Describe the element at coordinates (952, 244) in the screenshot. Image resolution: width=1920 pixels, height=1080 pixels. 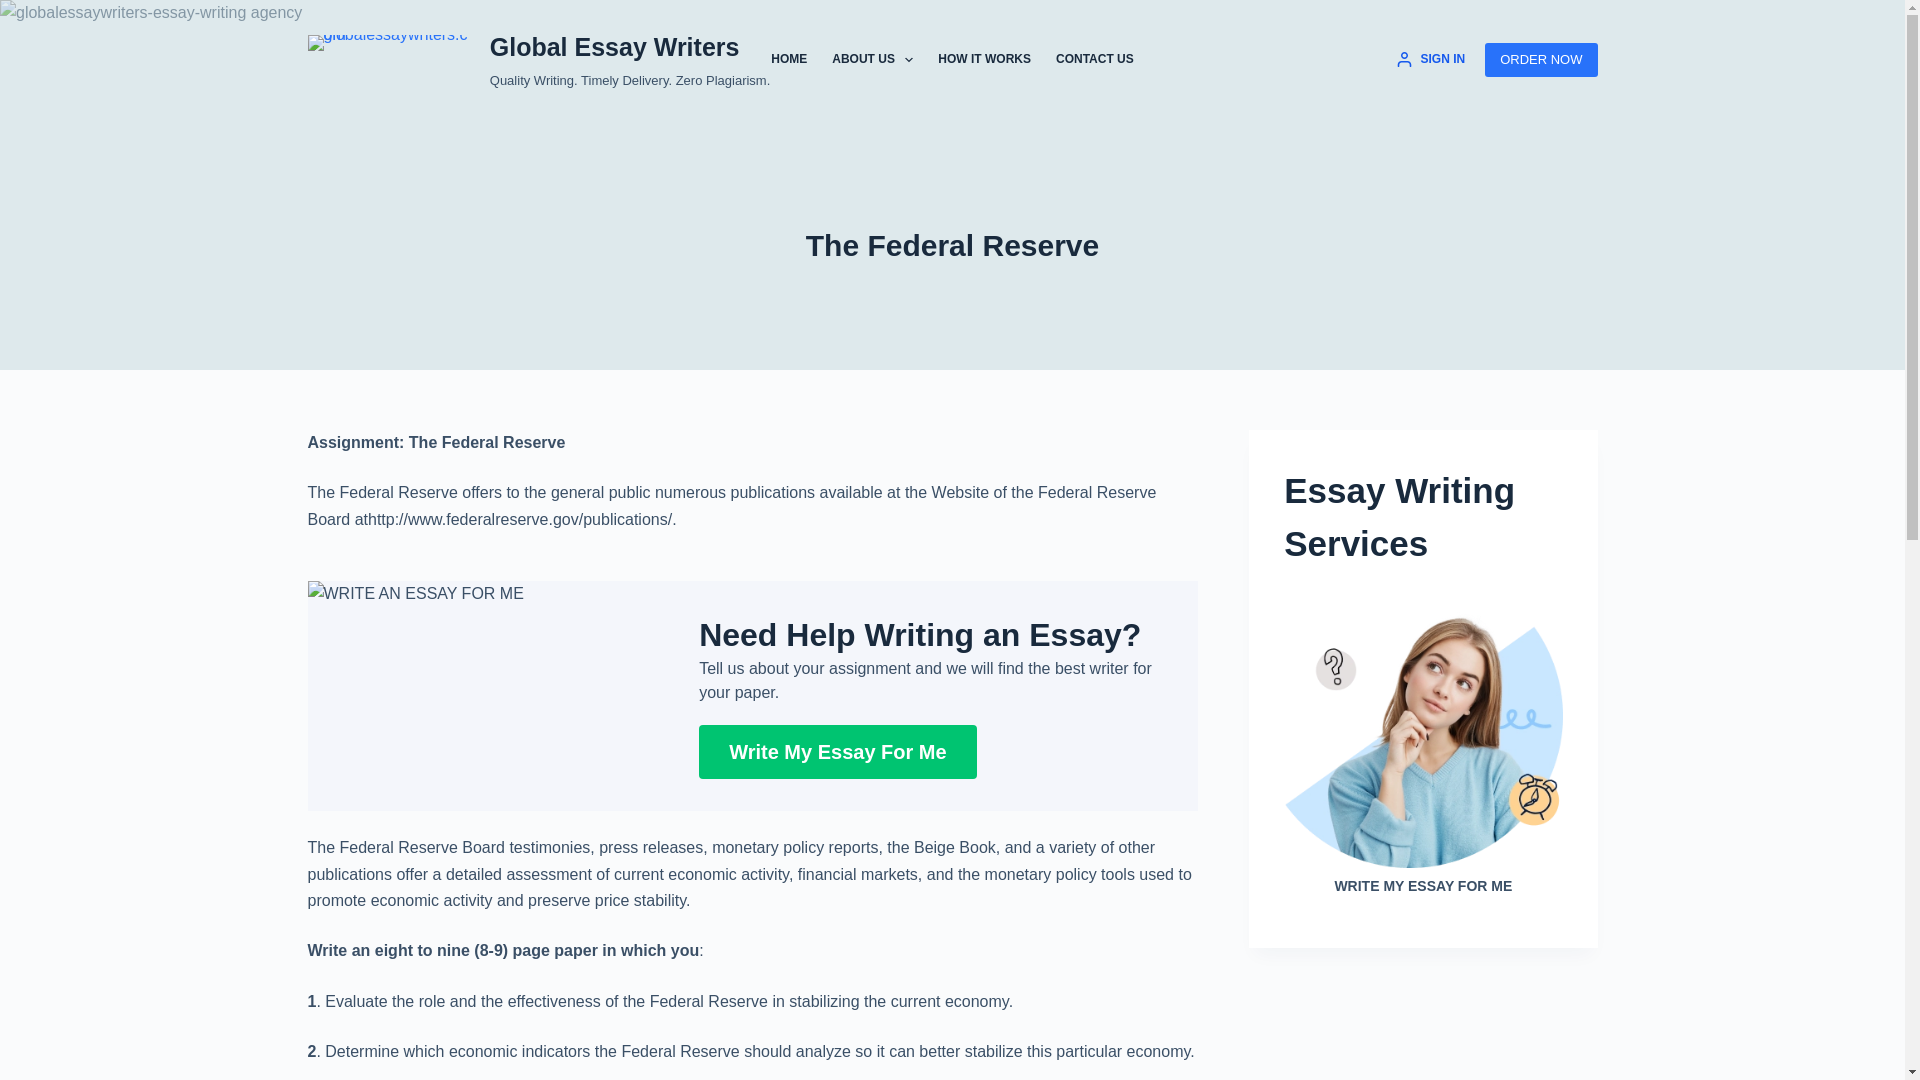
I see `The Federal Reserve` at that location.